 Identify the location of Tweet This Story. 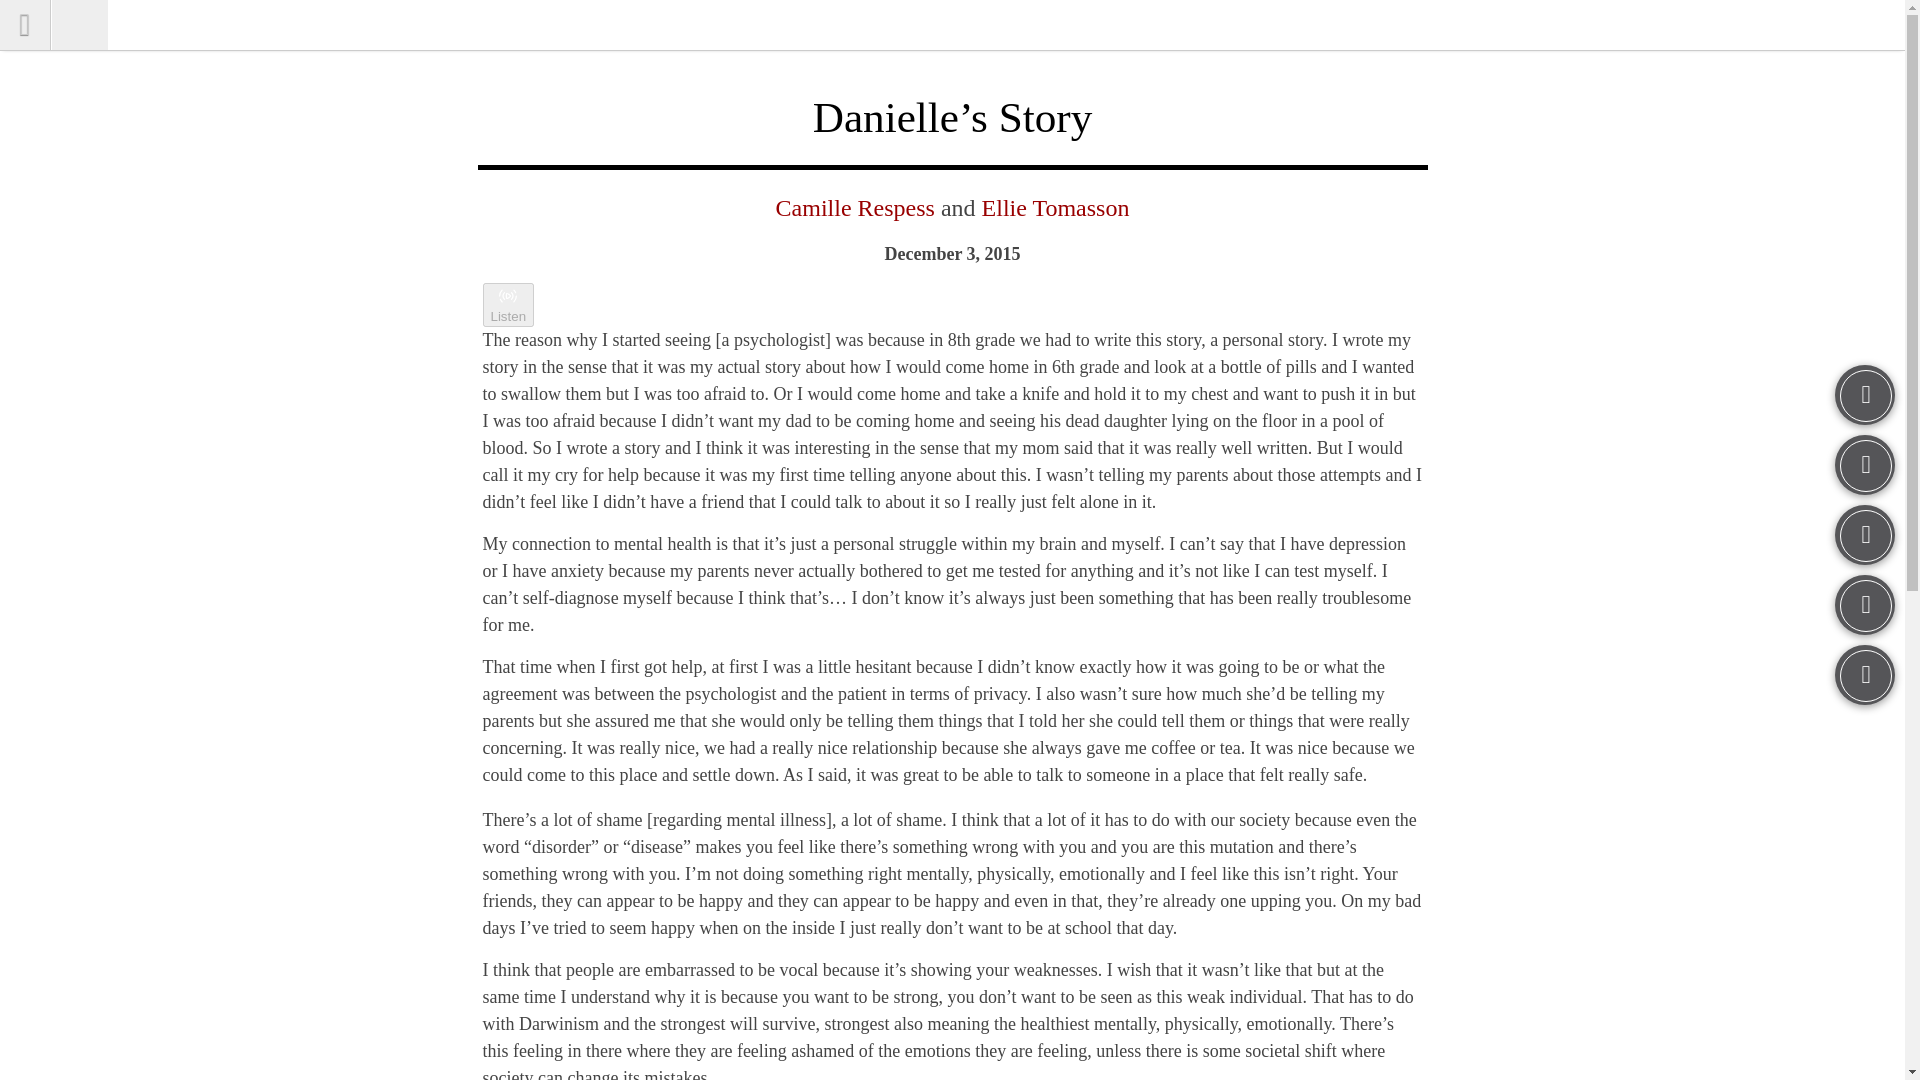
(1865, 604).